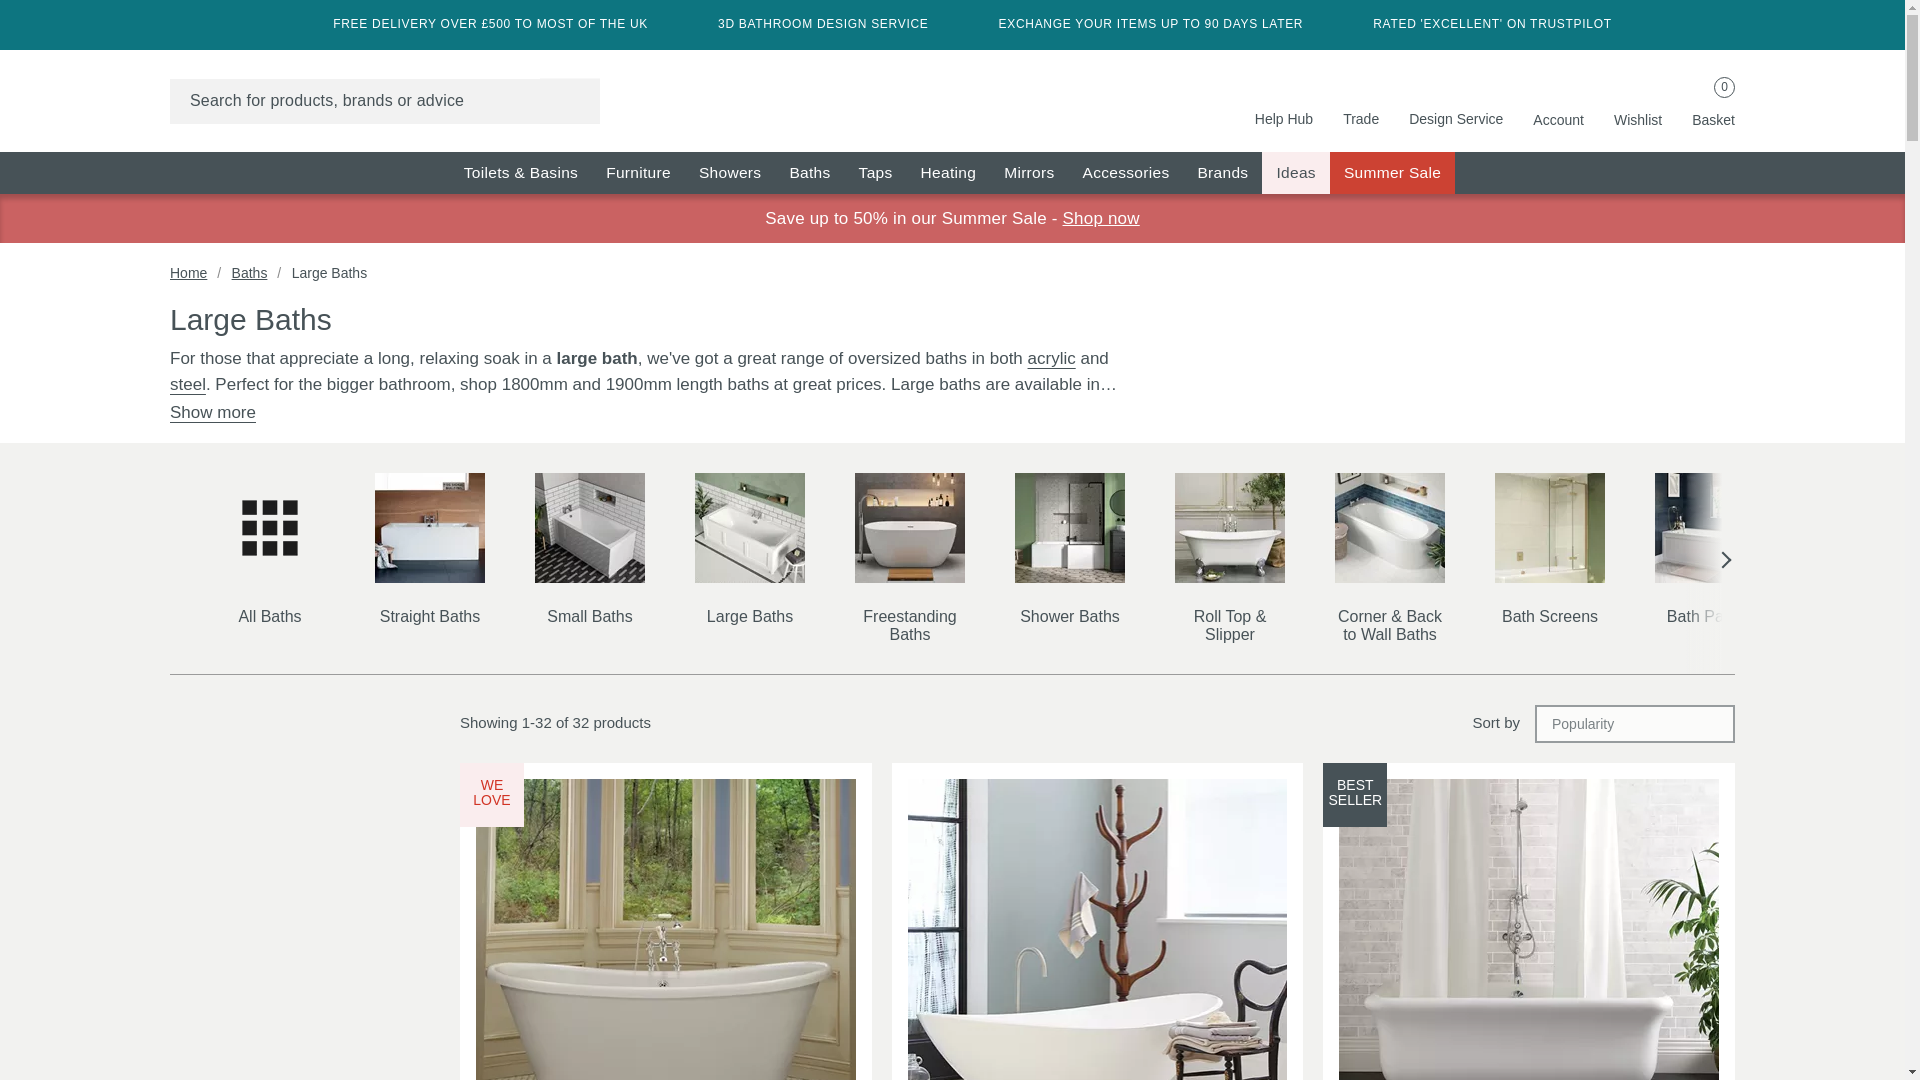 The image size is (1920, 1080). What do you see at coordinates (638, 173) in the screenshot?
I see `Furniture` at bounding box center [638, 173].